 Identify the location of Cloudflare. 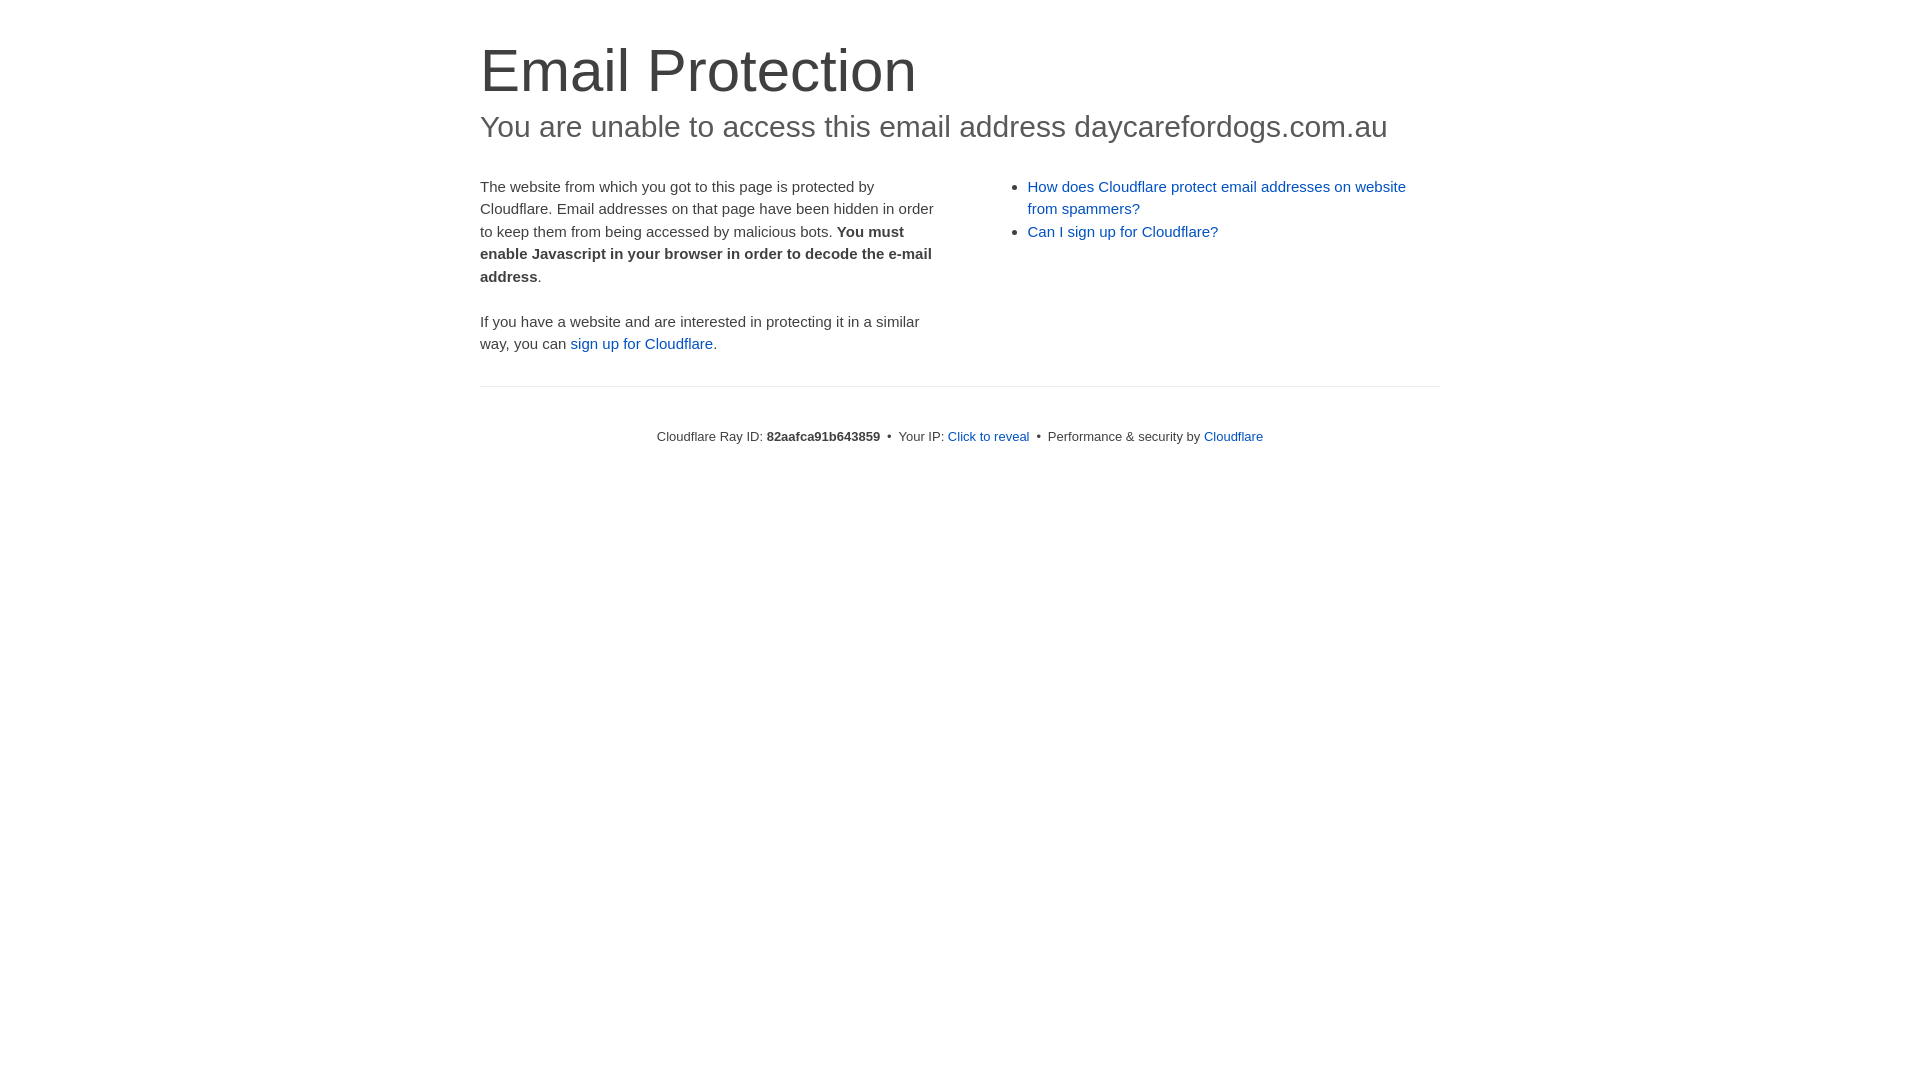
(1234, 436).